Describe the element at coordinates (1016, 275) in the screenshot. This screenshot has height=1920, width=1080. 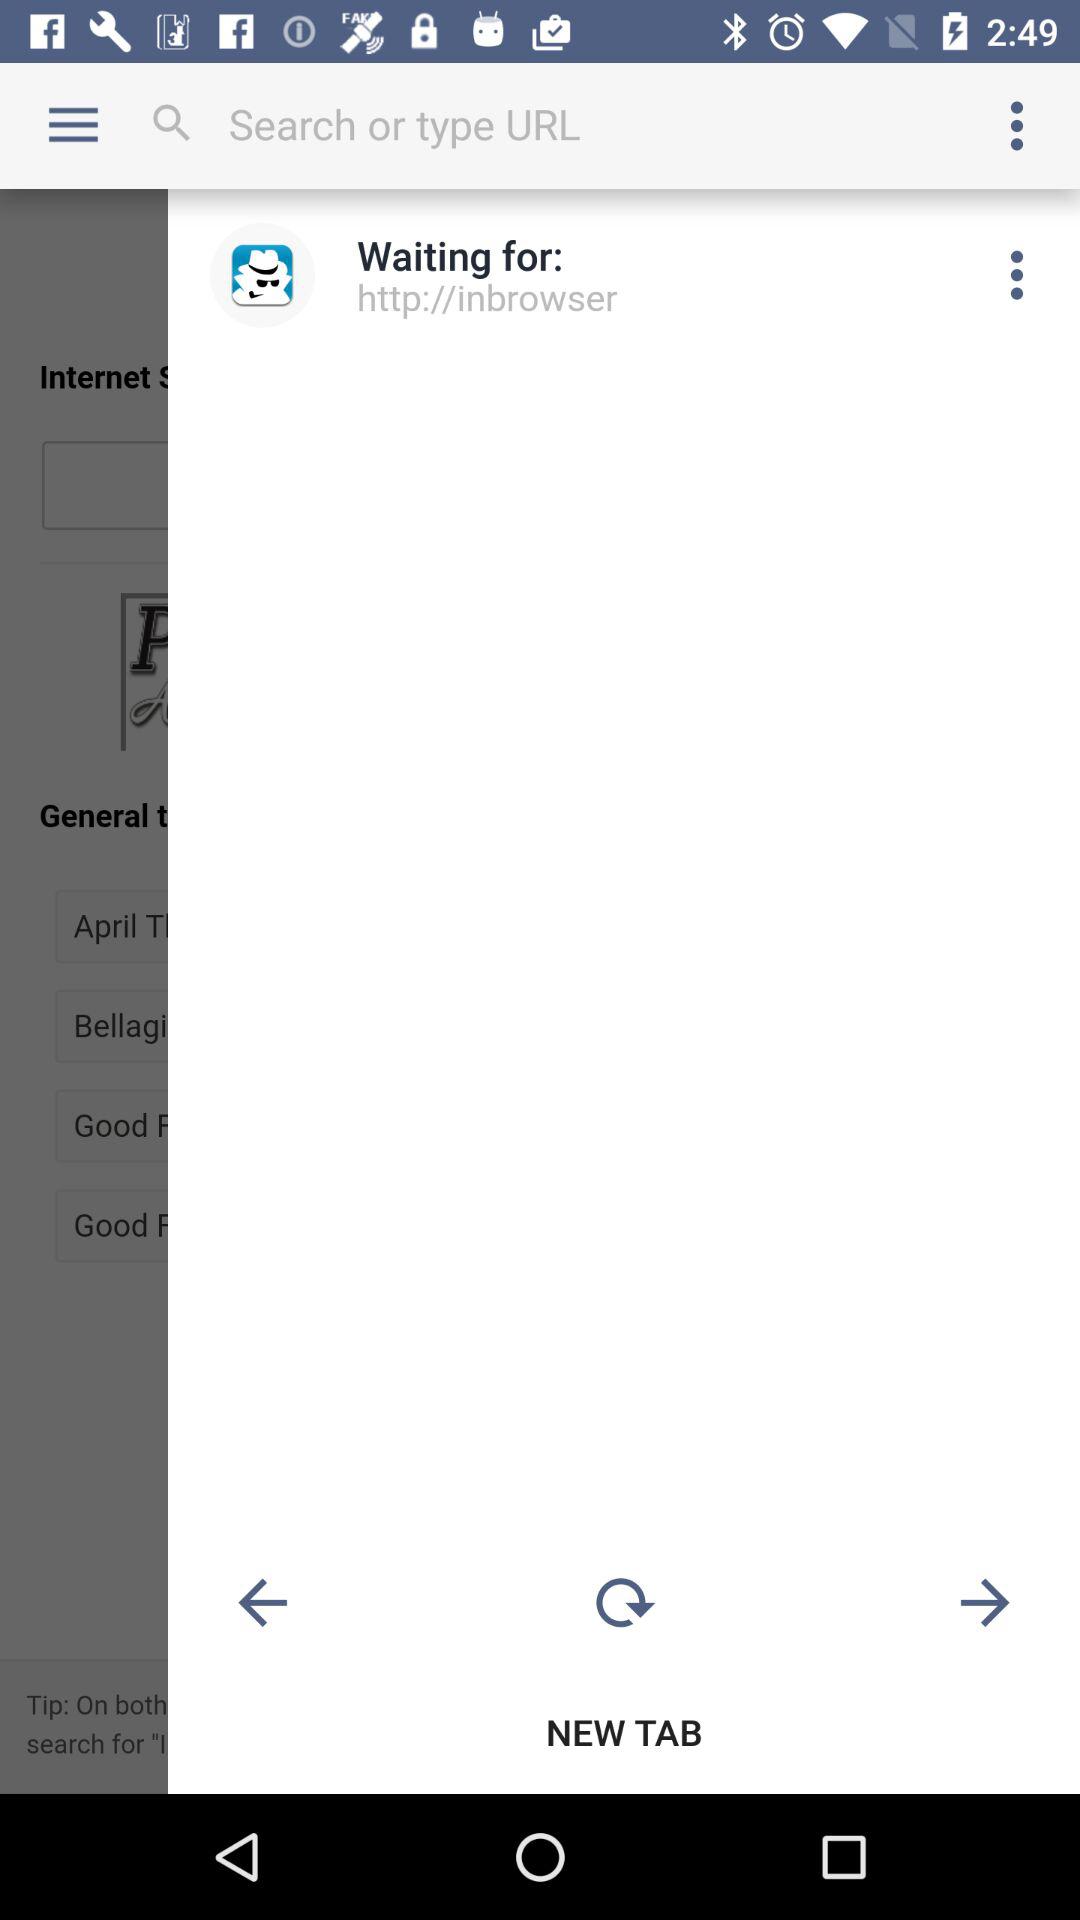
I see `press item to the right of http://inbrowser` at that location.